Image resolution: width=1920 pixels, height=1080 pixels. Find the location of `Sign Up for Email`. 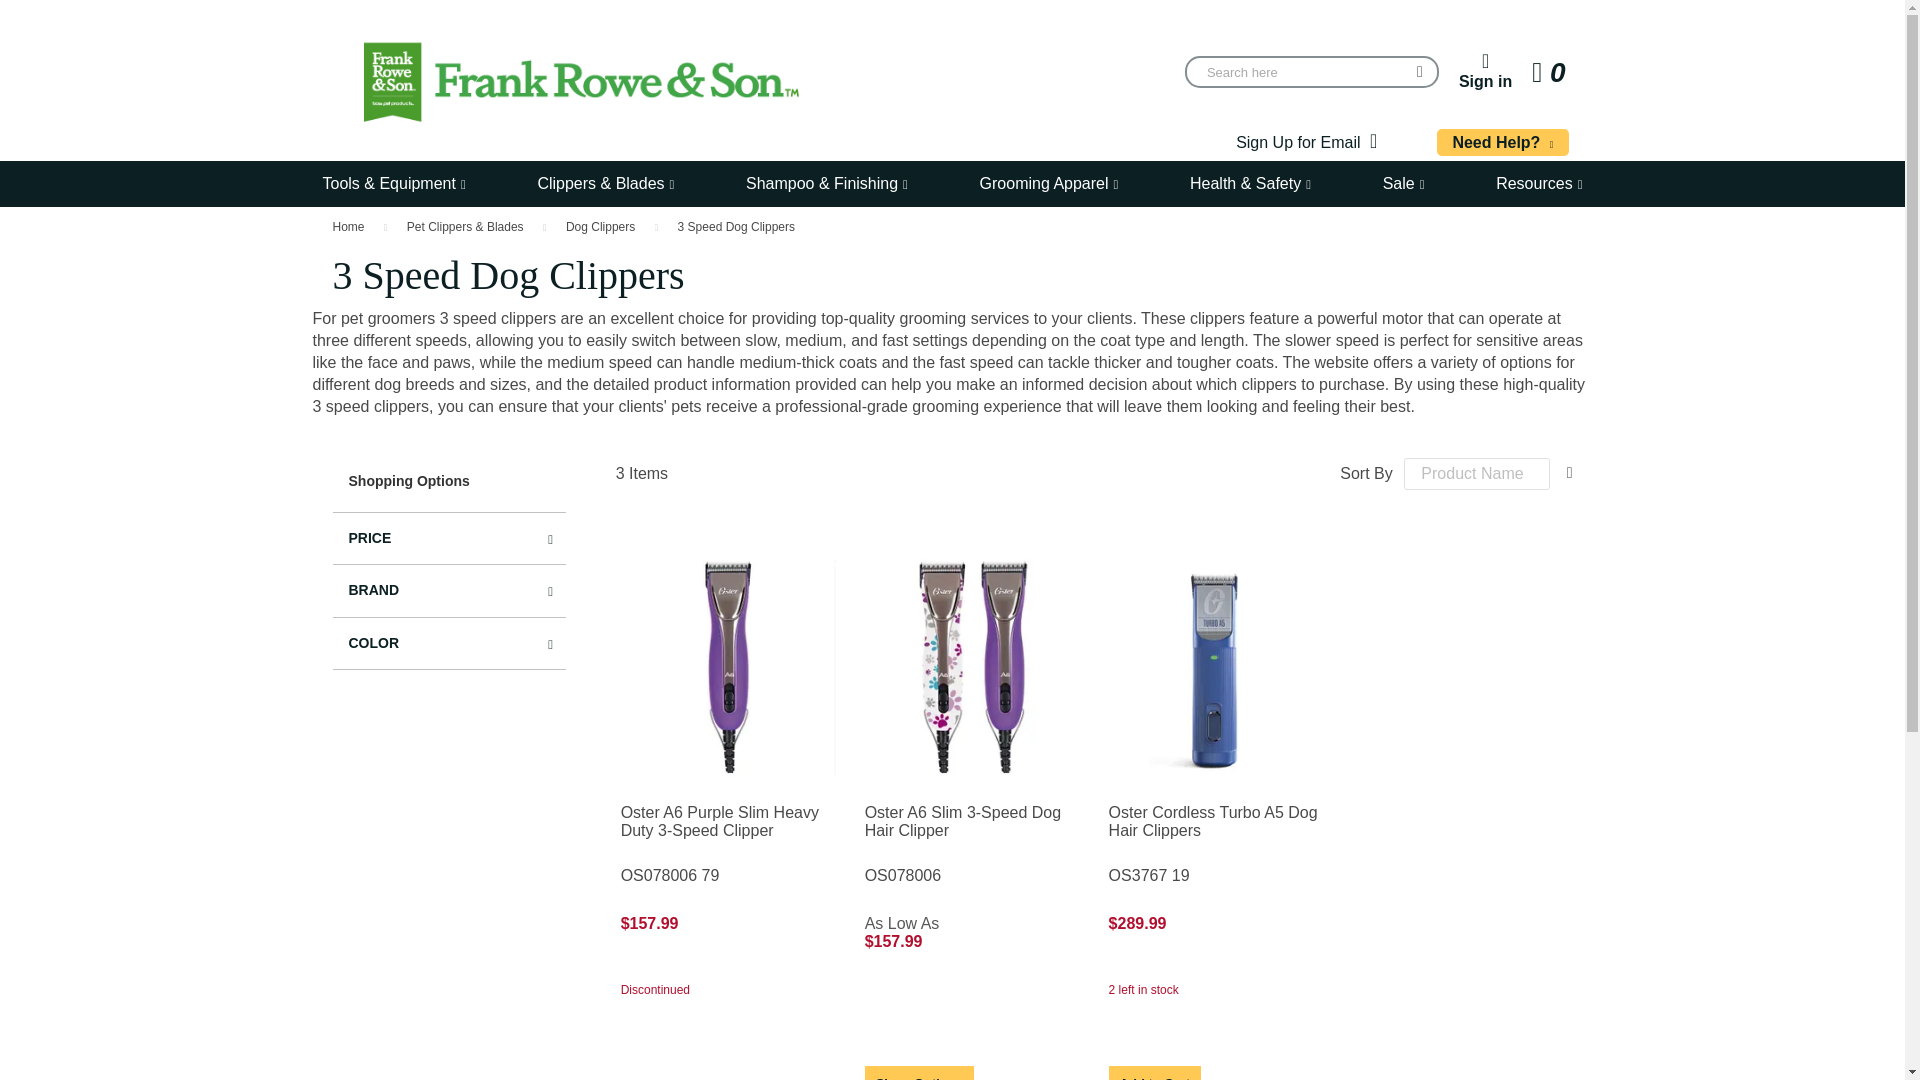

Sign Up for Email is located at coordinates (349, 227).